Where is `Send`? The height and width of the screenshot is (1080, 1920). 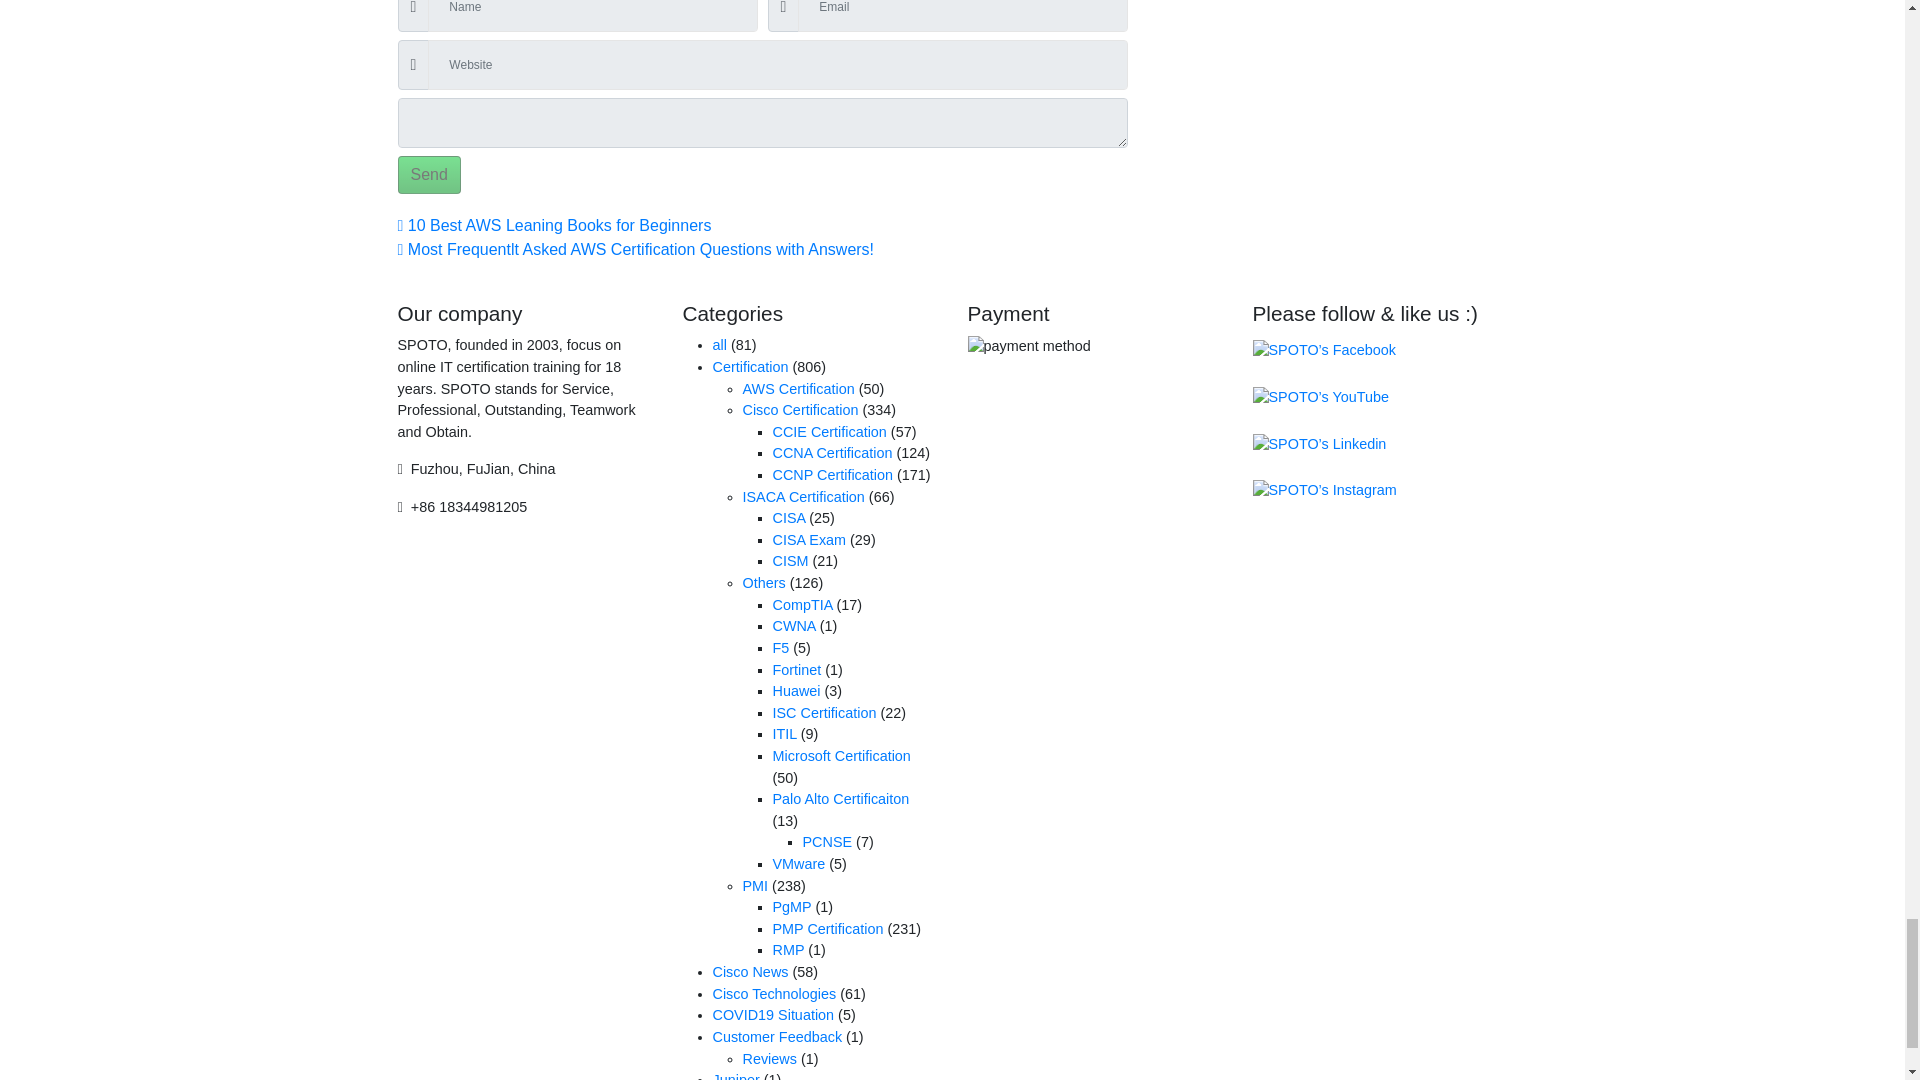 Send is located at coordinates (428, 174).